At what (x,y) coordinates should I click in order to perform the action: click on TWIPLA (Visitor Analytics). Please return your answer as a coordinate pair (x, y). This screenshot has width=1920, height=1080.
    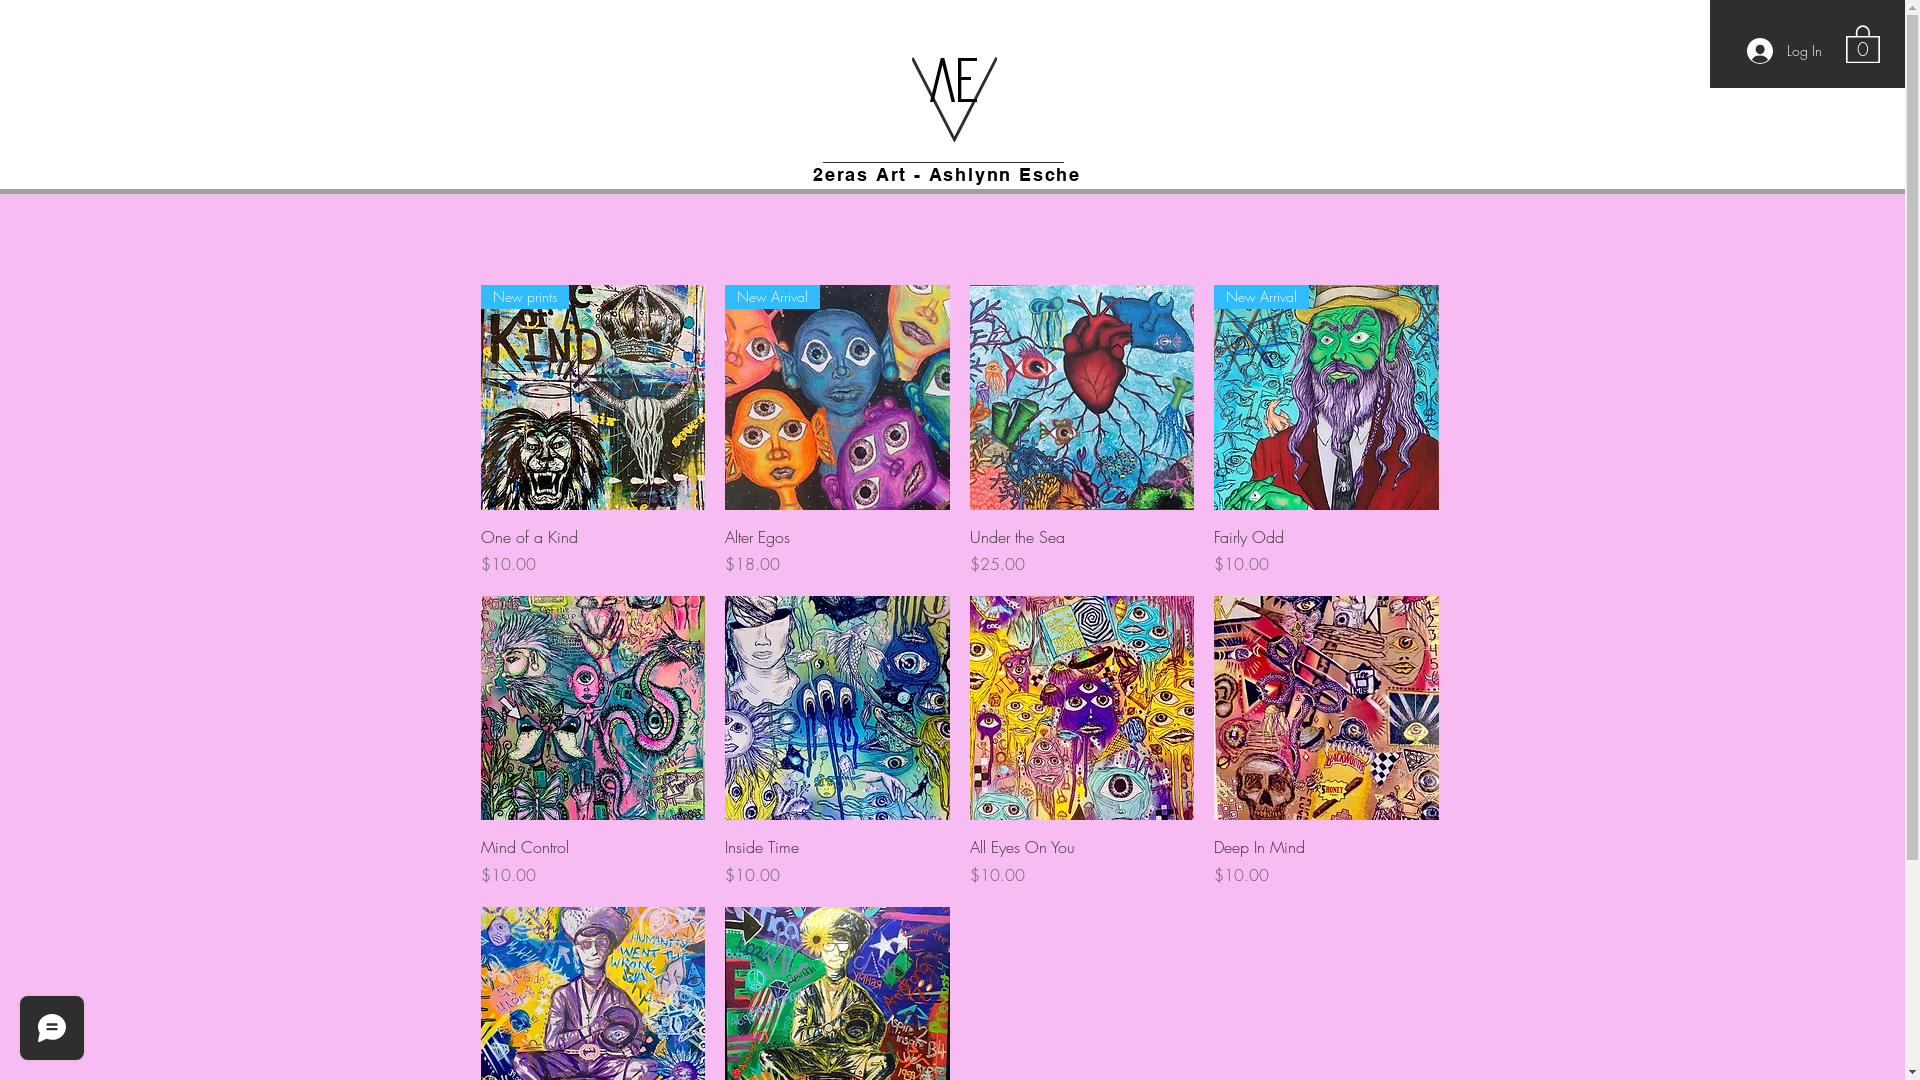
    Looking at the image, I should click on (1902, 6).